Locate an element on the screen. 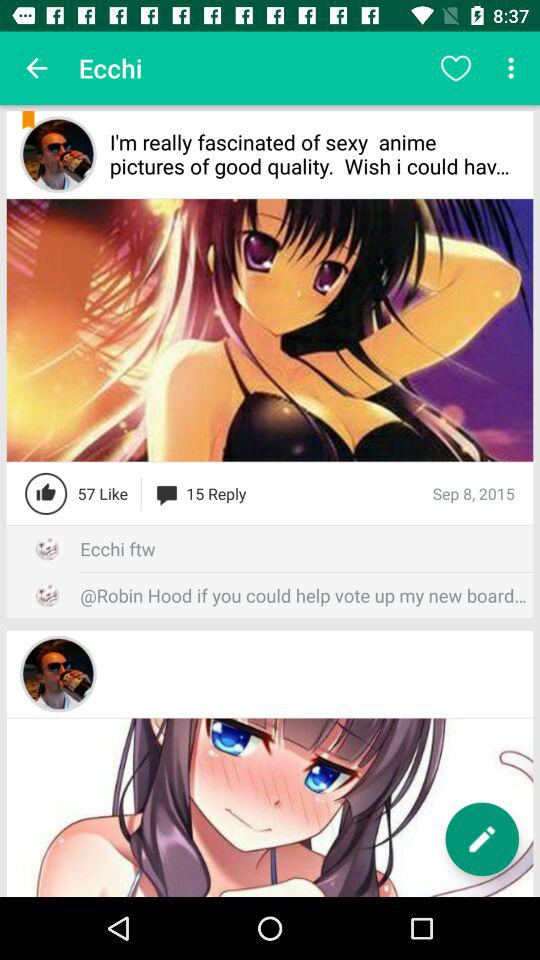 This screenshot has width=540, height=960. click icon to the right of ecchi  item is located at coordinates (456, 68).